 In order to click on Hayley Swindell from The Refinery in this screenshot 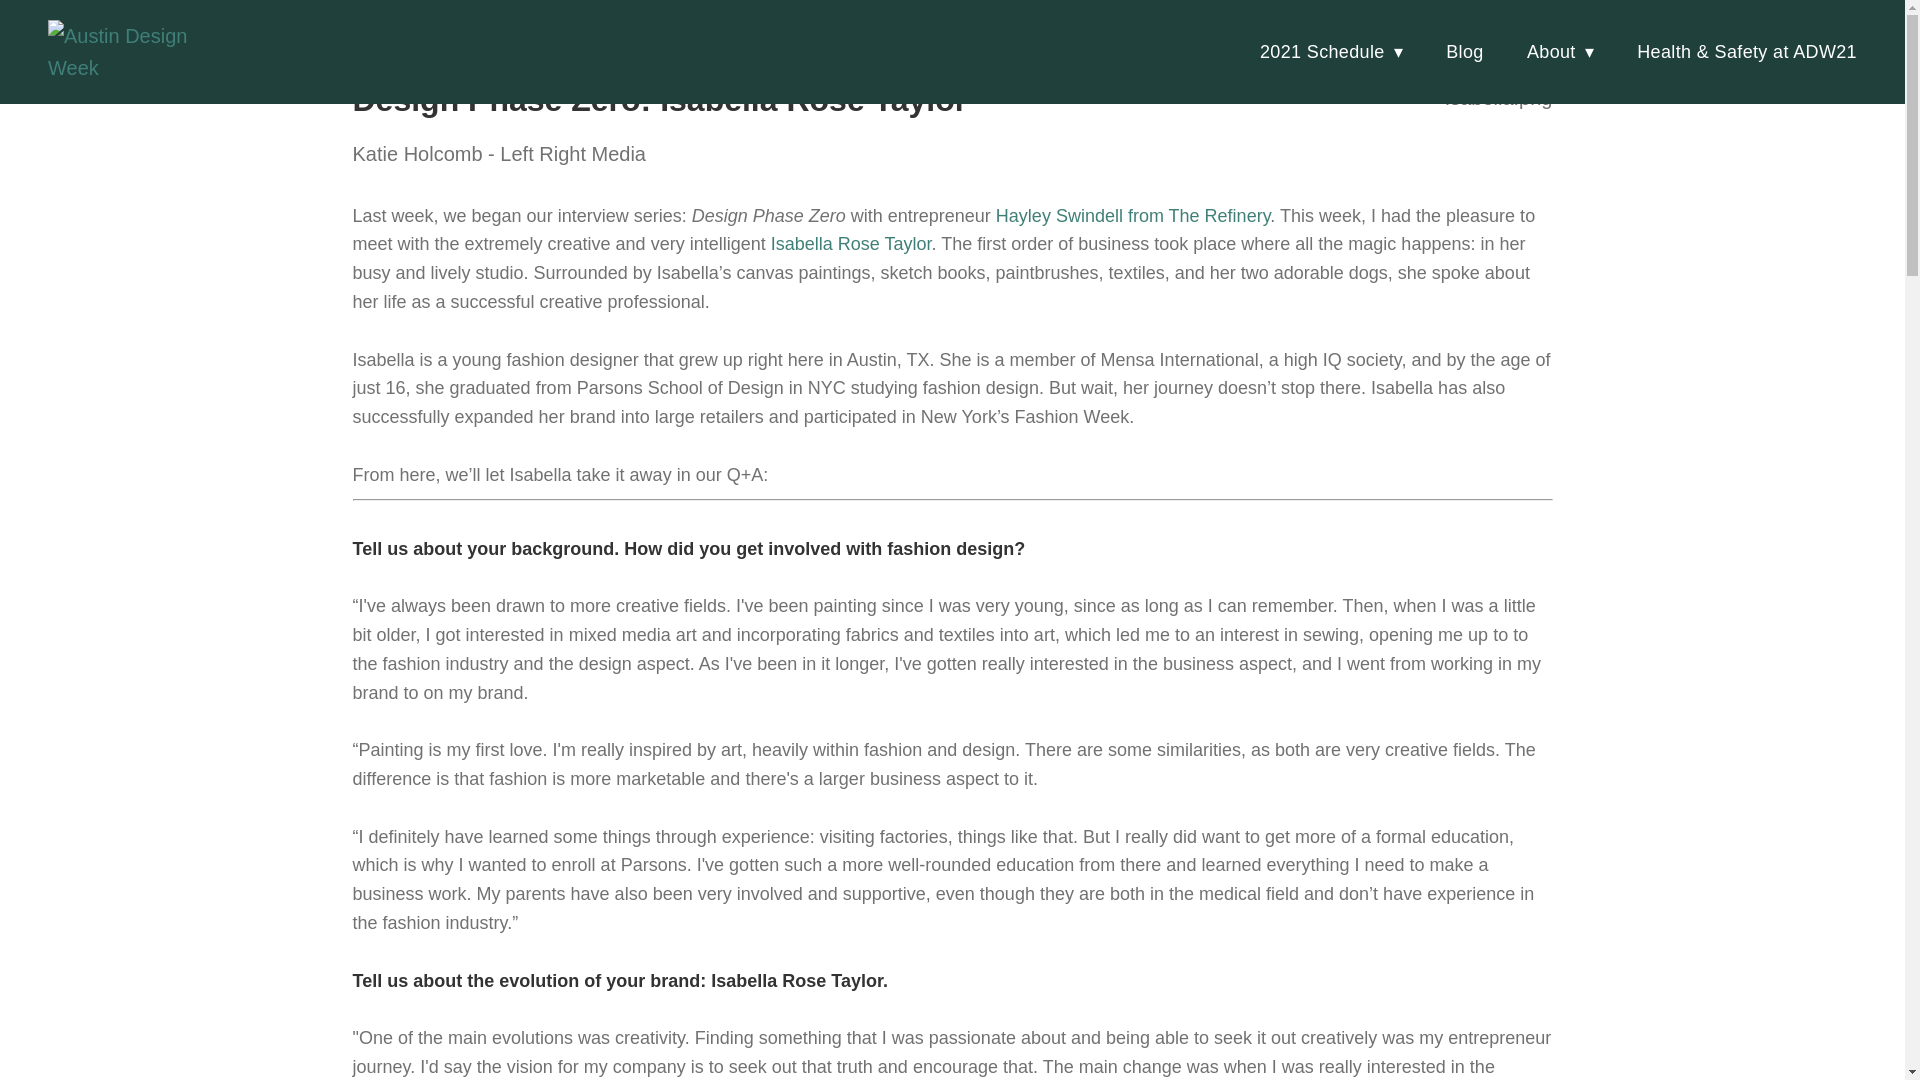, I will do `click(1132, 216)`.